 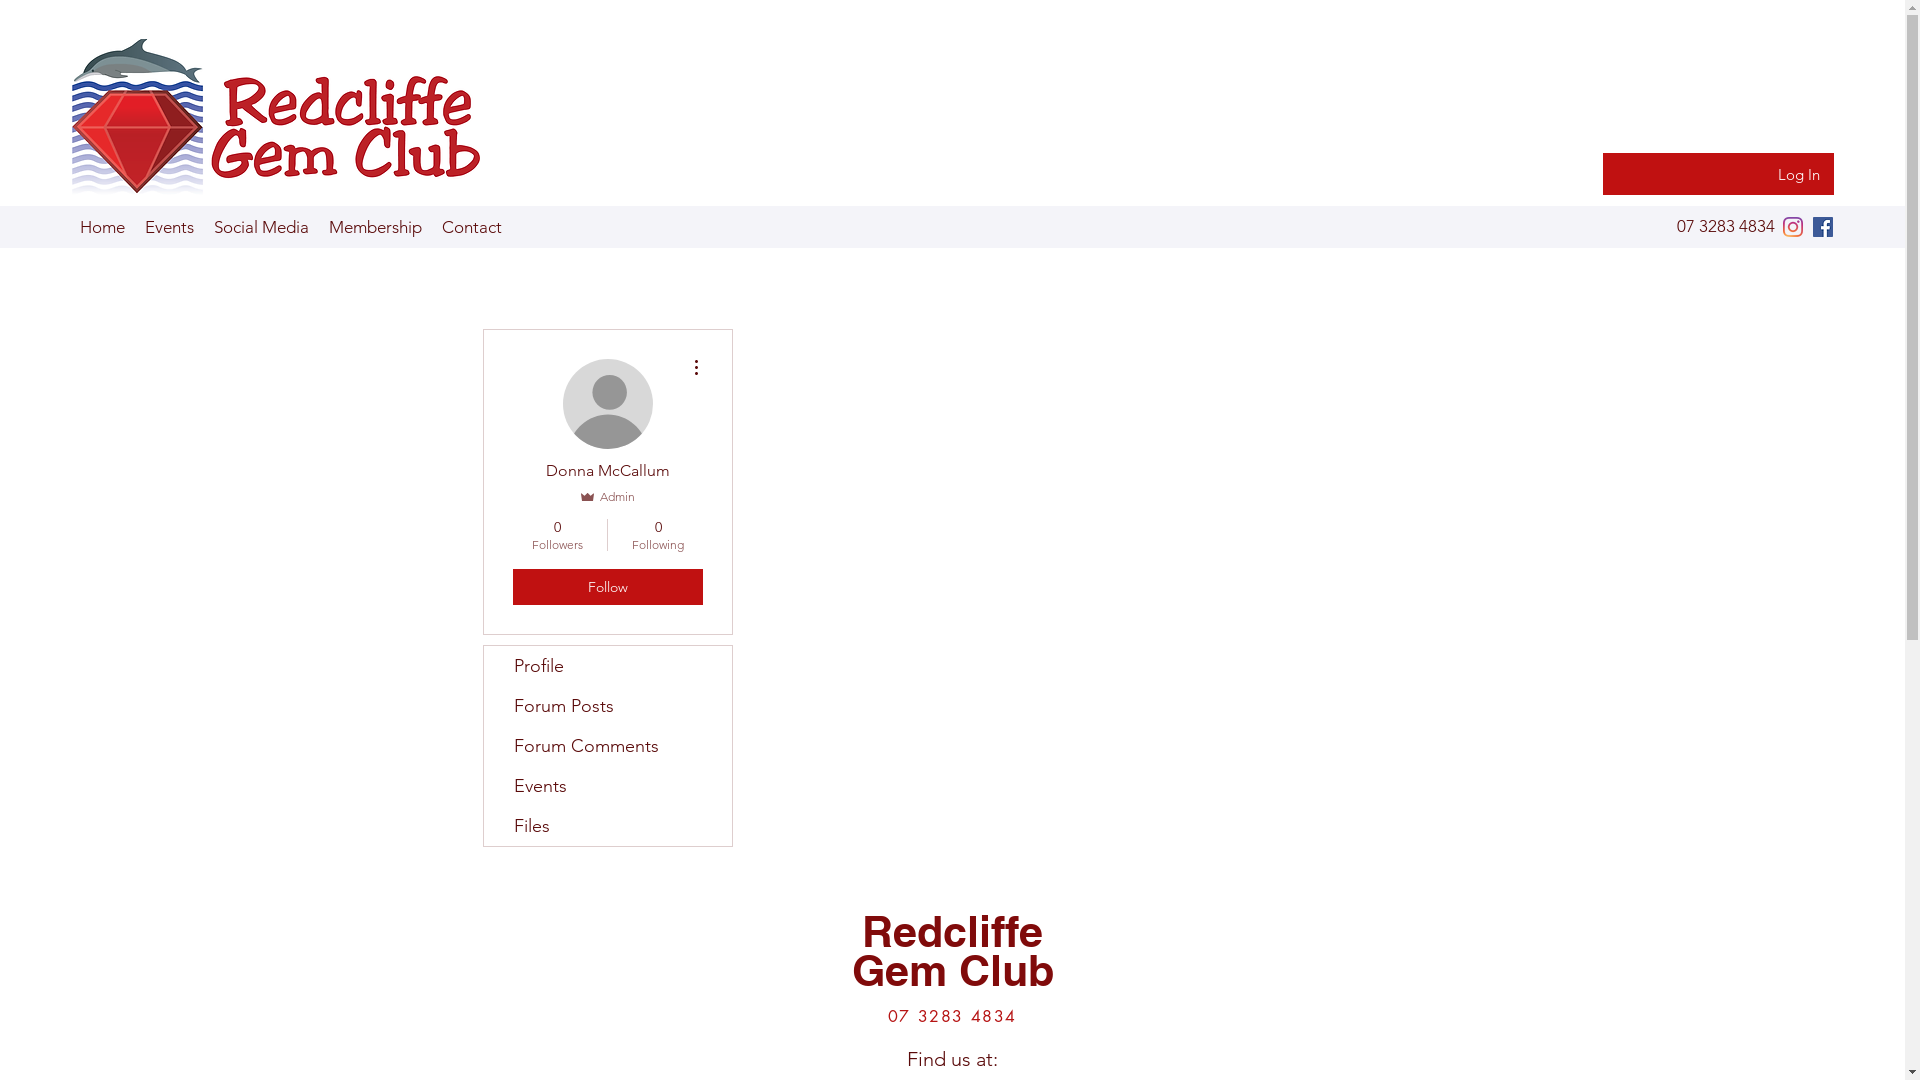 I want to click on 0
Following, so click(x=658, y=535).